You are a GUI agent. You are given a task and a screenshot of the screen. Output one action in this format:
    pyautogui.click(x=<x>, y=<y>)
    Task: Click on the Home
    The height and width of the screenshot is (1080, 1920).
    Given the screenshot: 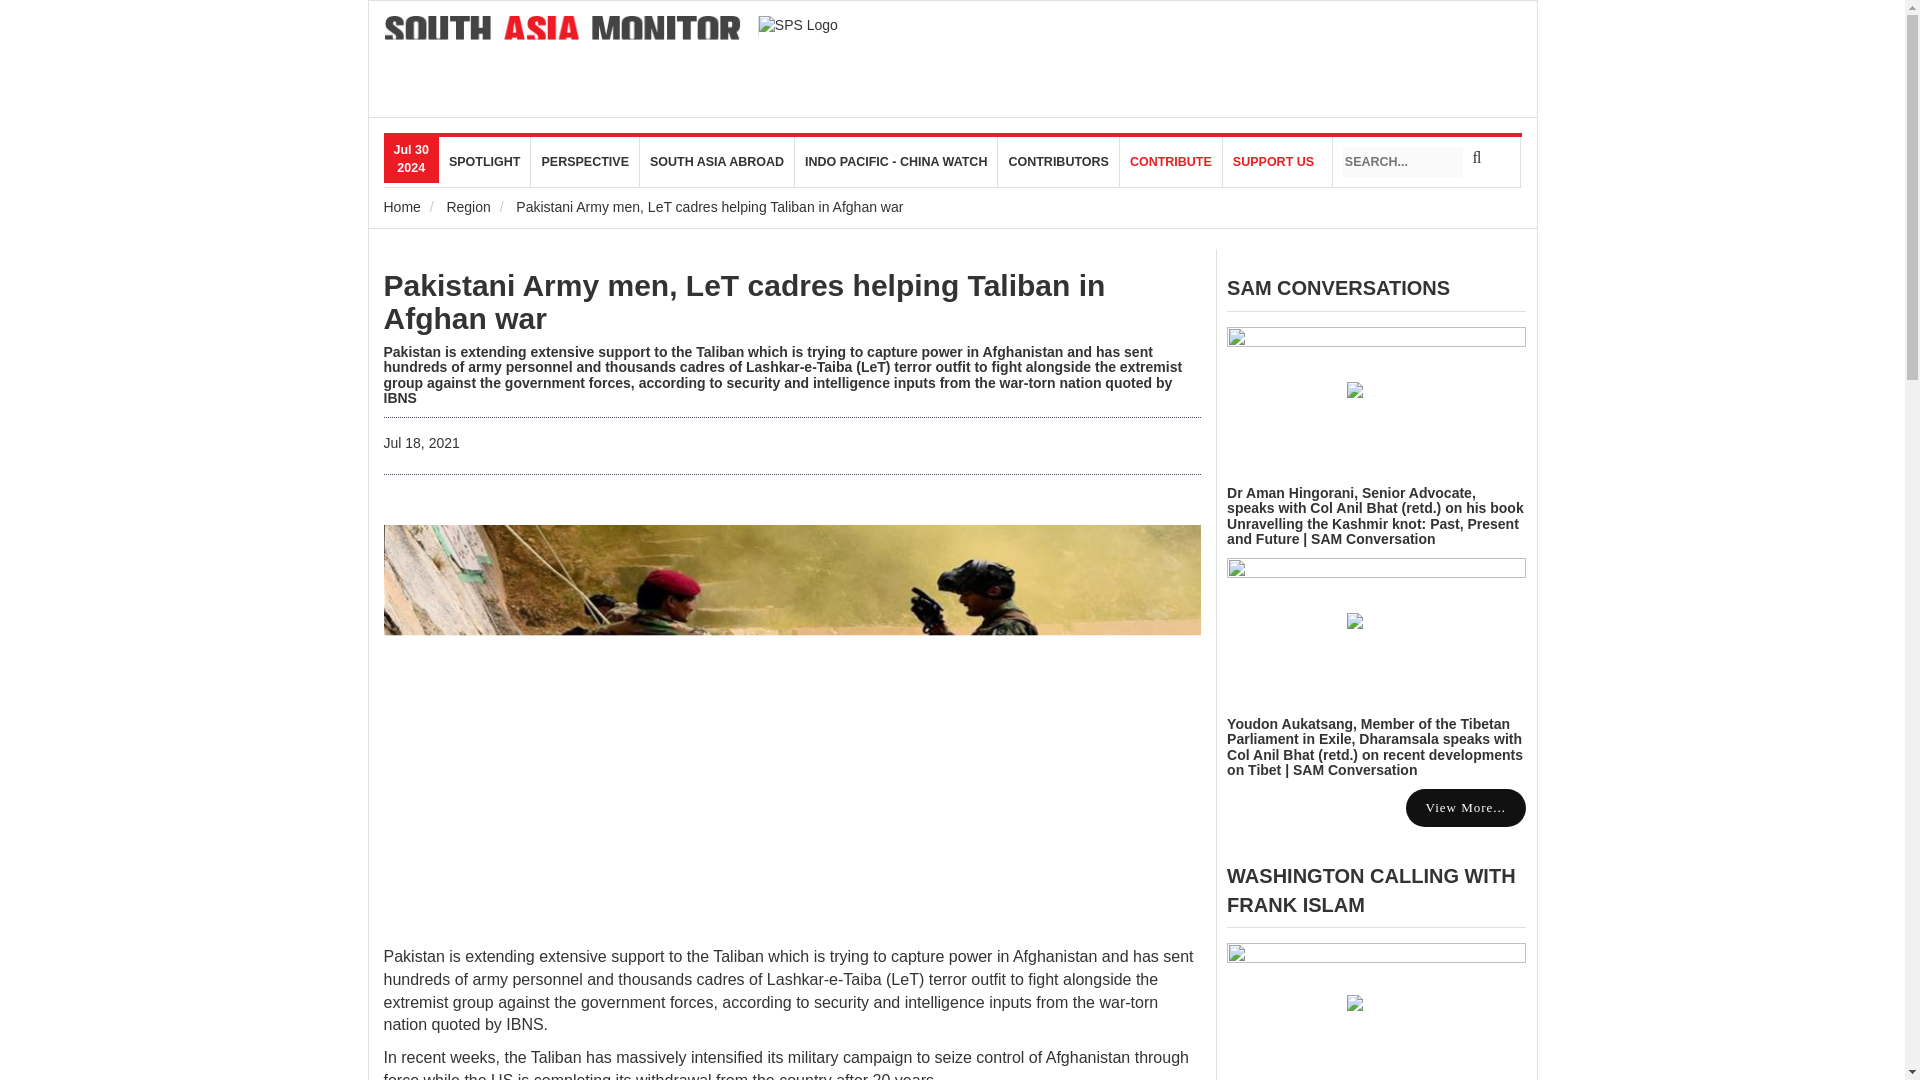 What is the action you would take?
    pyautogui.click(x=564, y=40)
    